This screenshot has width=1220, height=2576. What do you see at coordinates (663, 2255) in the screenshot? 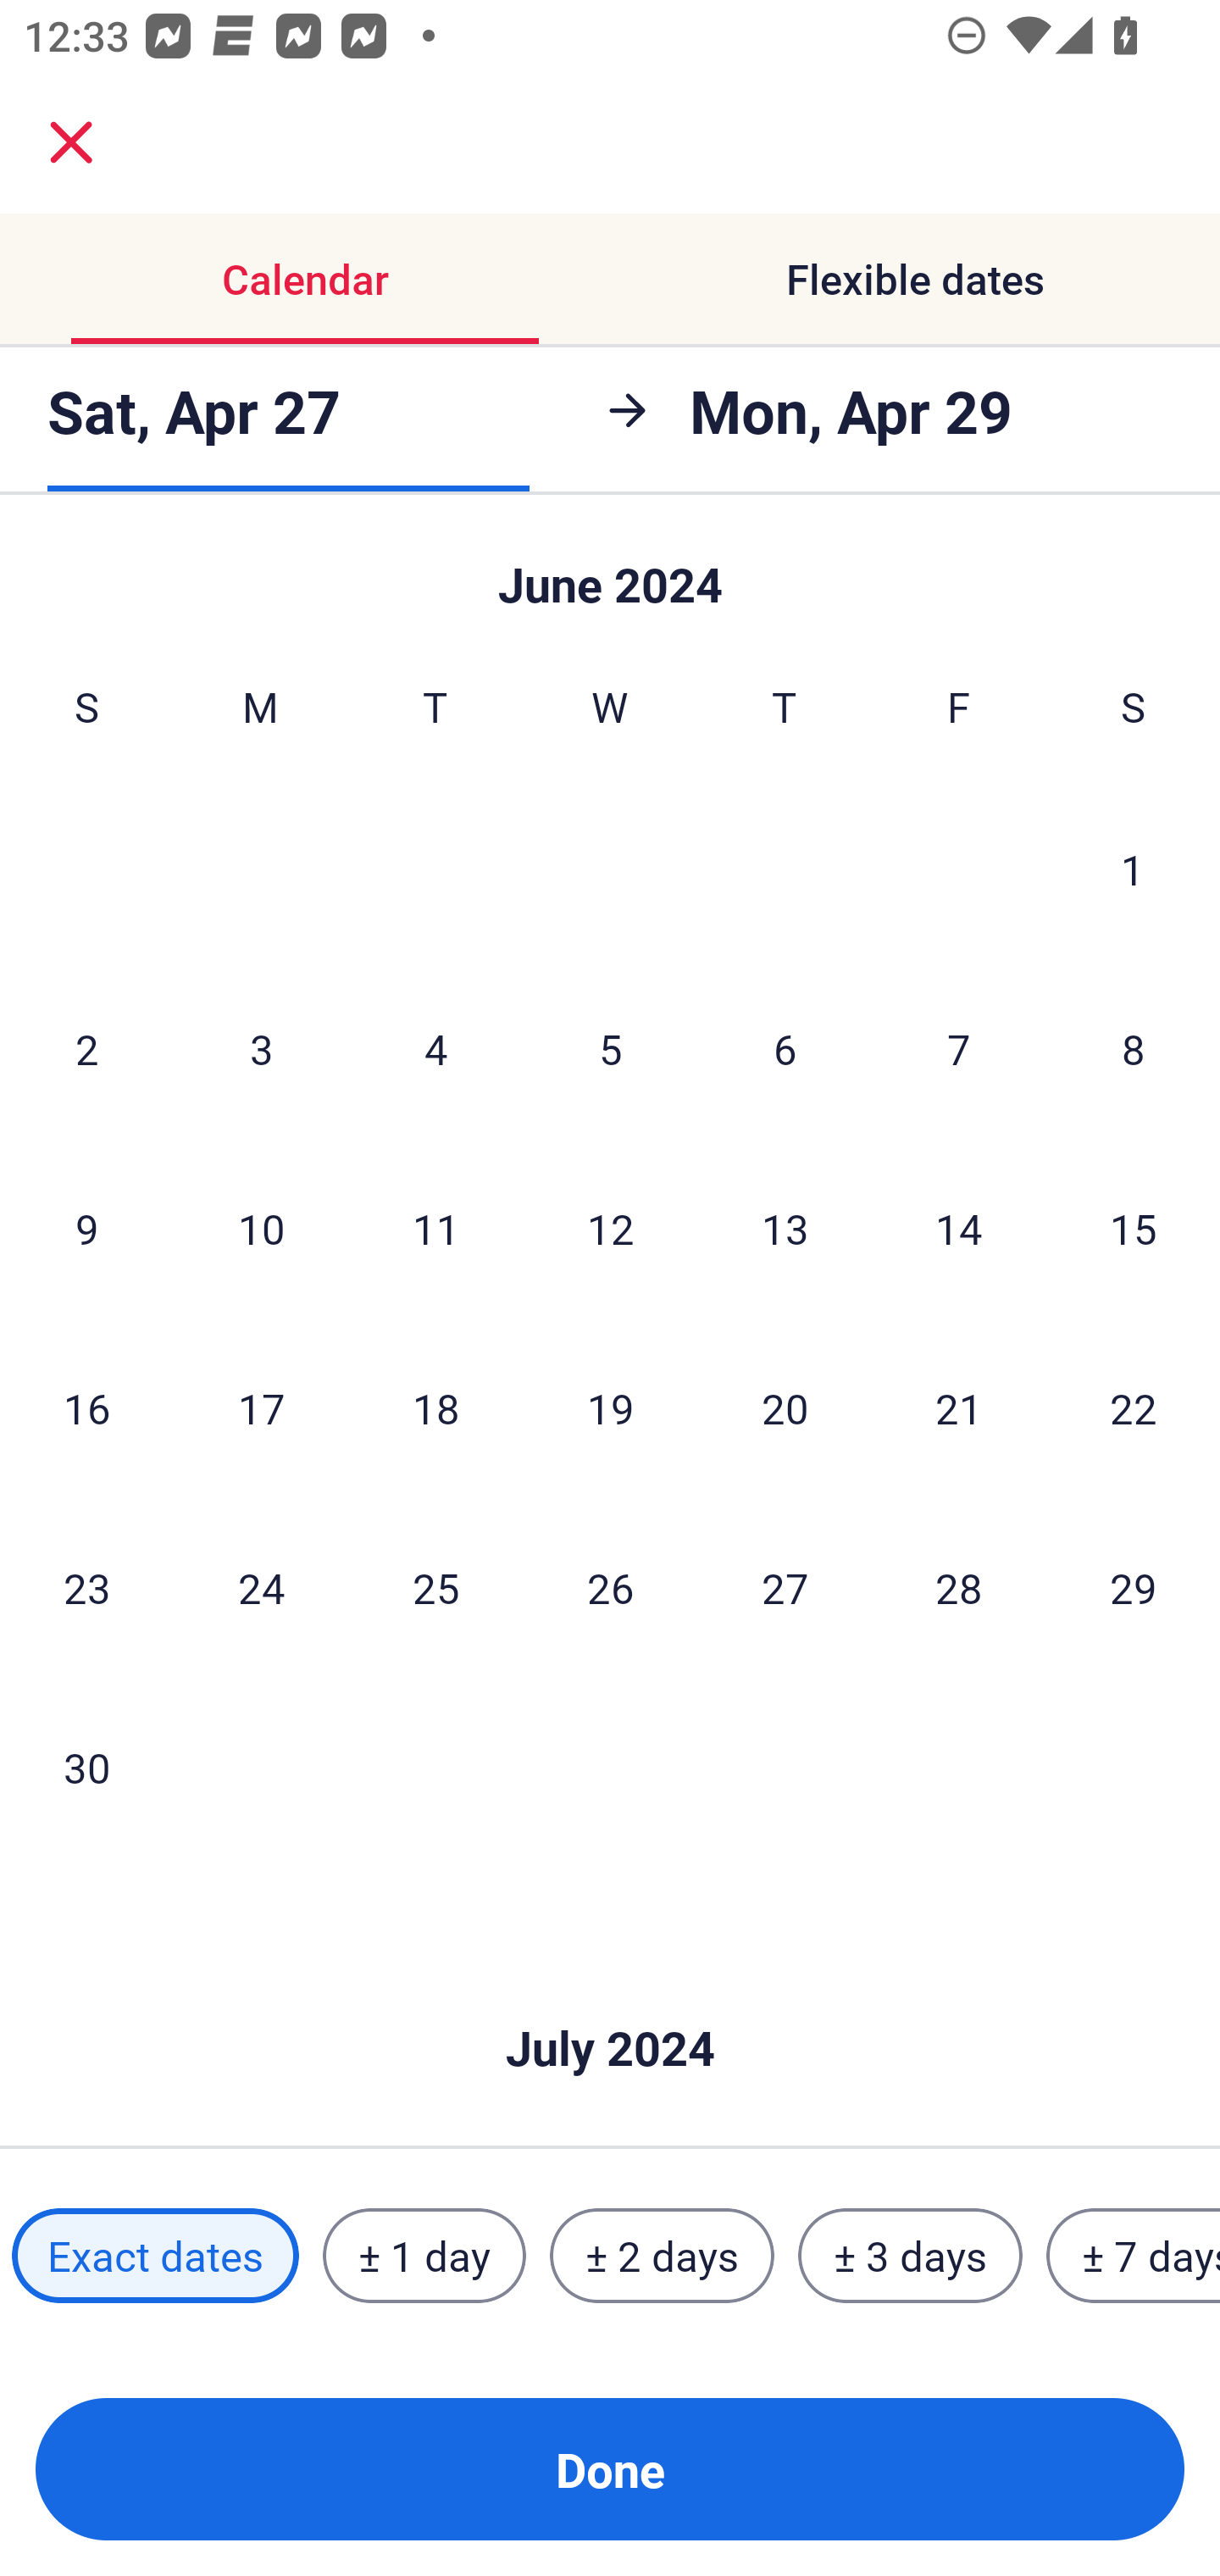
I see `± 2 days` at bounding box center [663, 2255].